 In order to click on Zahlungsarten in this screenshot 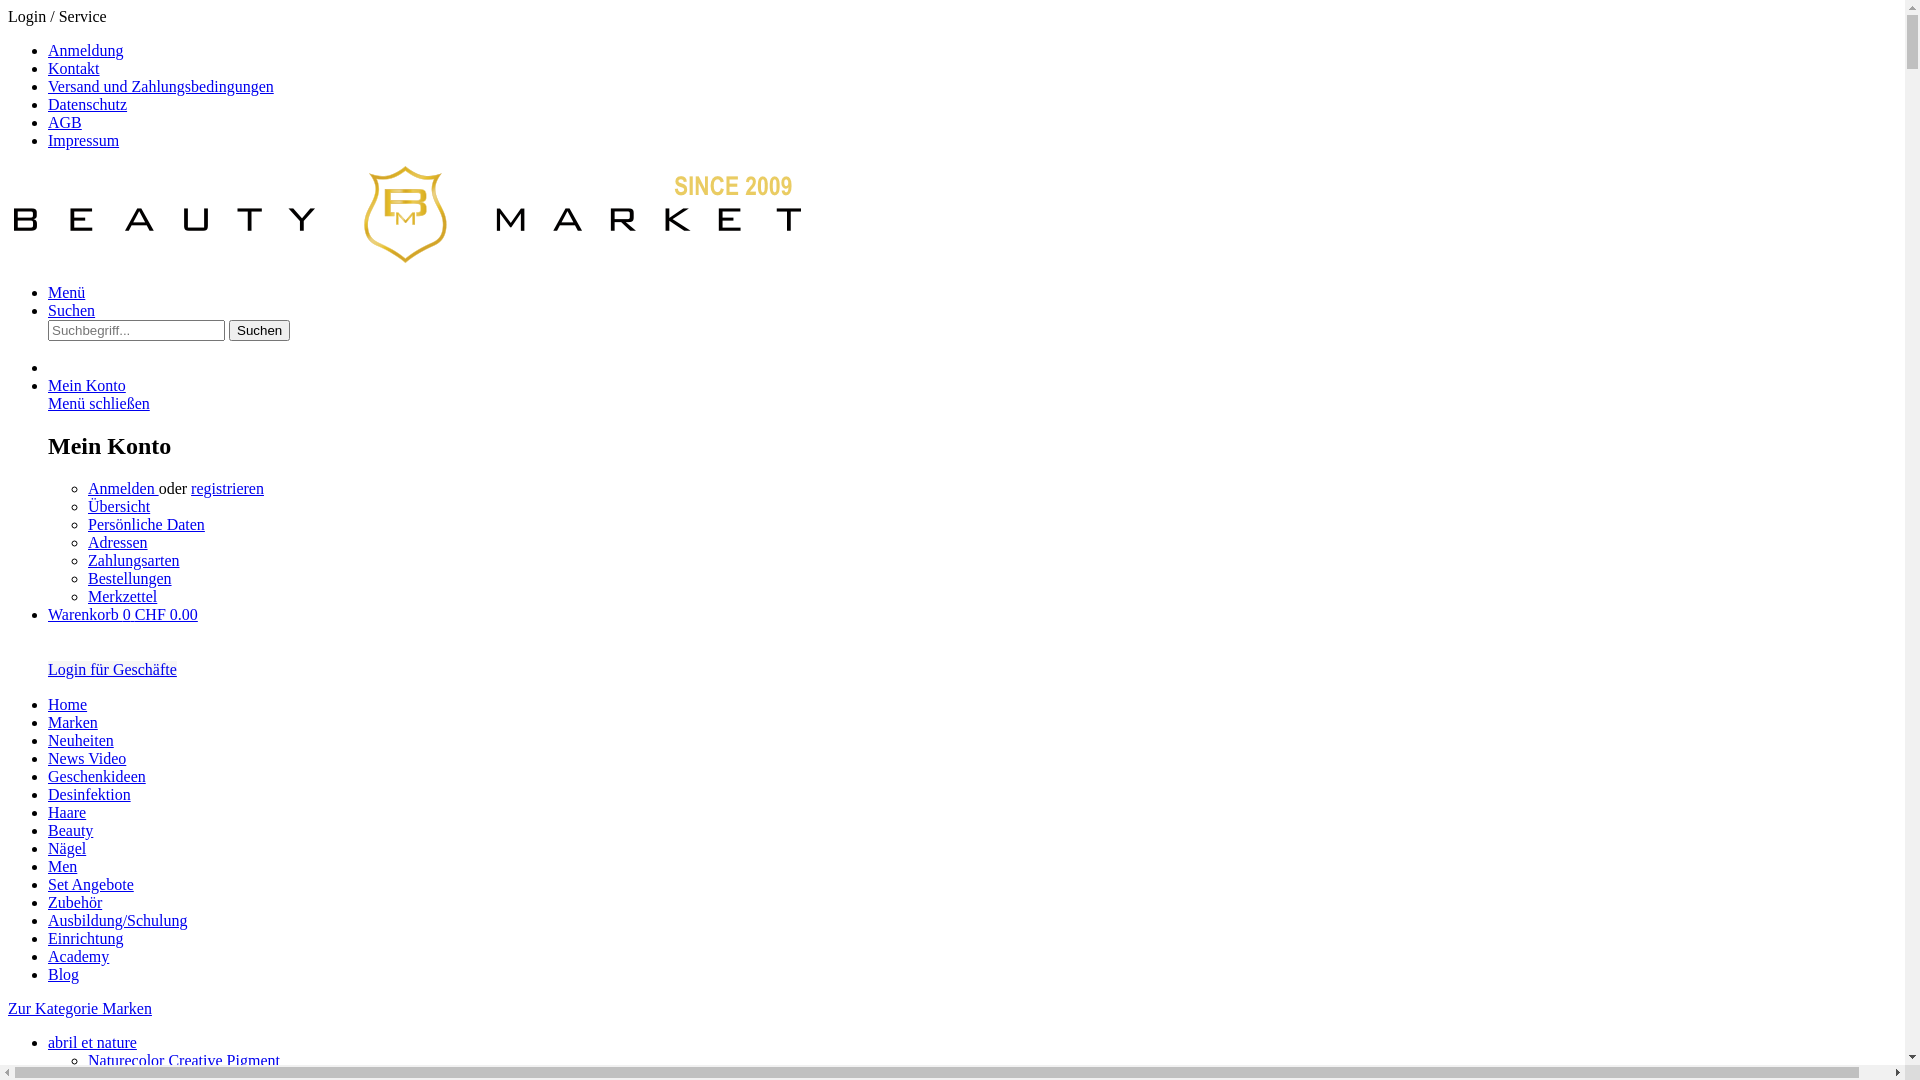, I will do `click(134, 560)`.